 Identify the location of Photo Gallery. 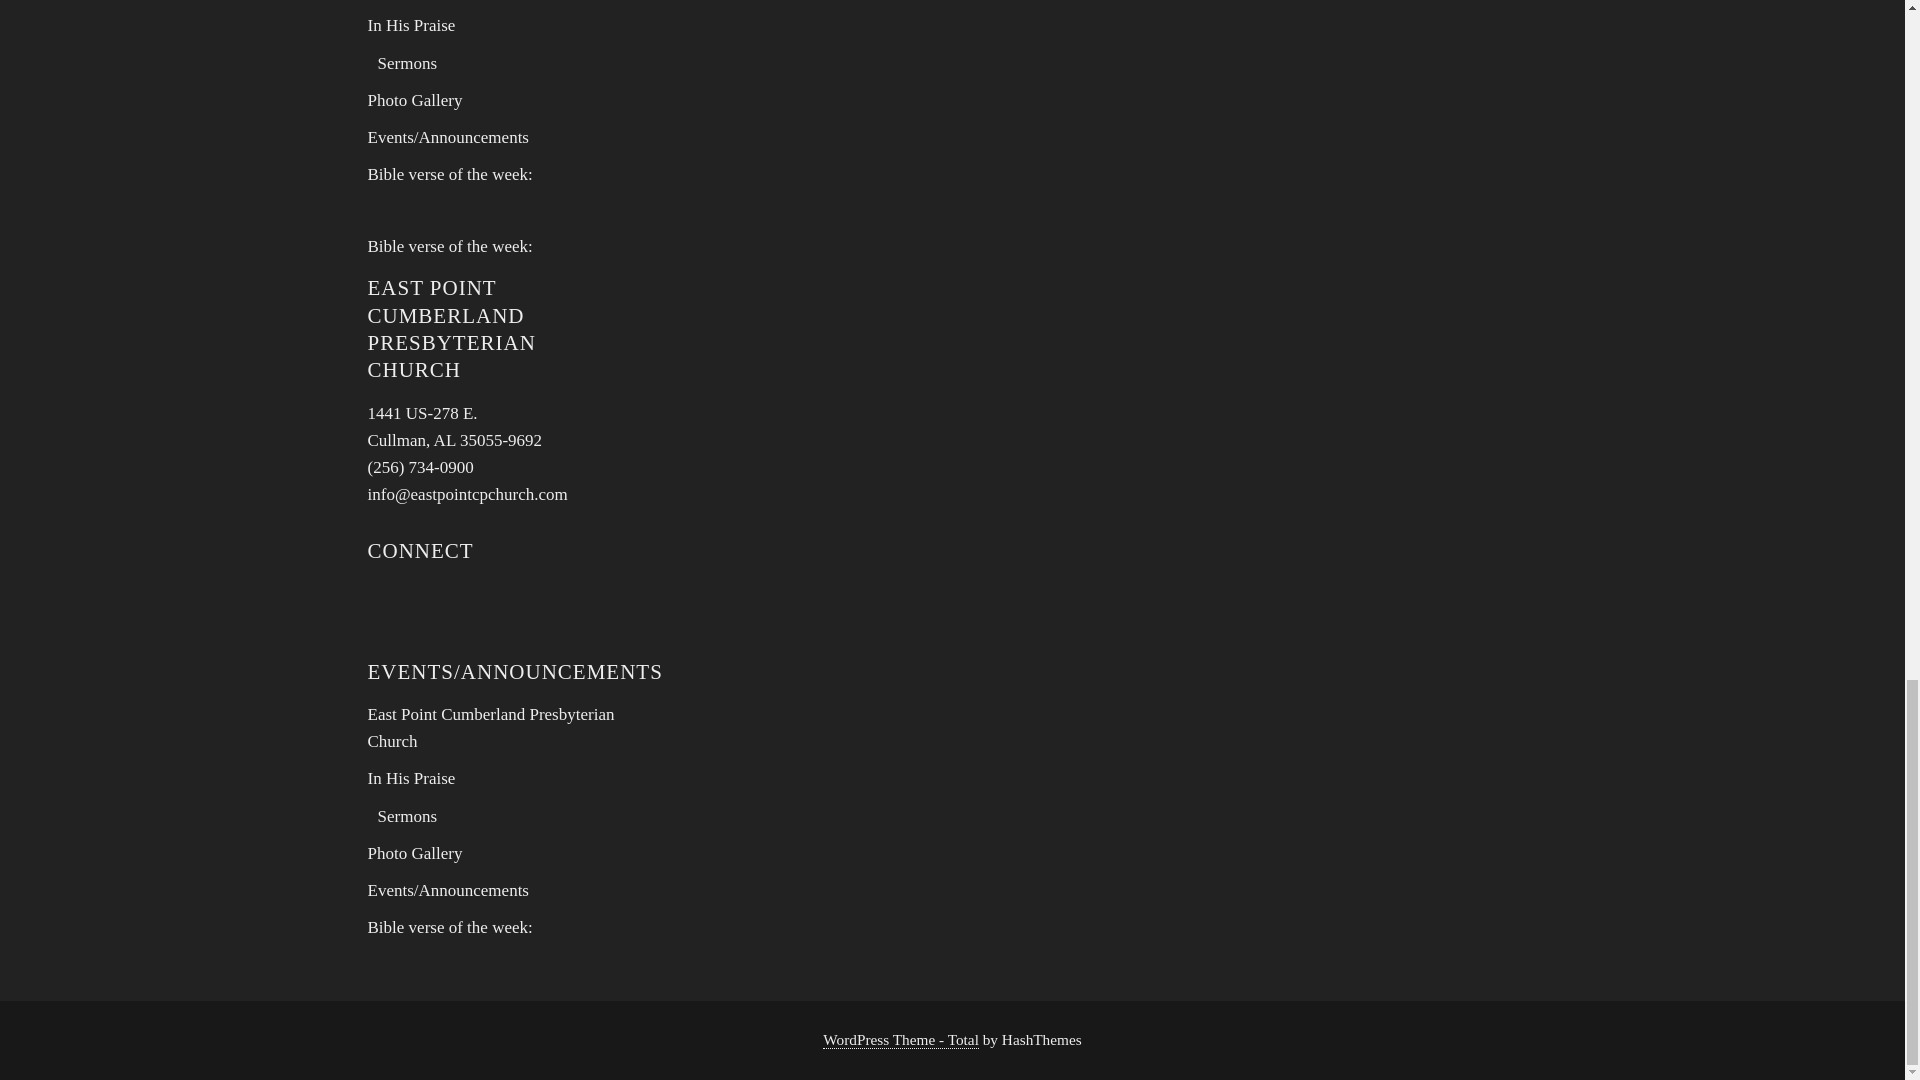
(415, 100).